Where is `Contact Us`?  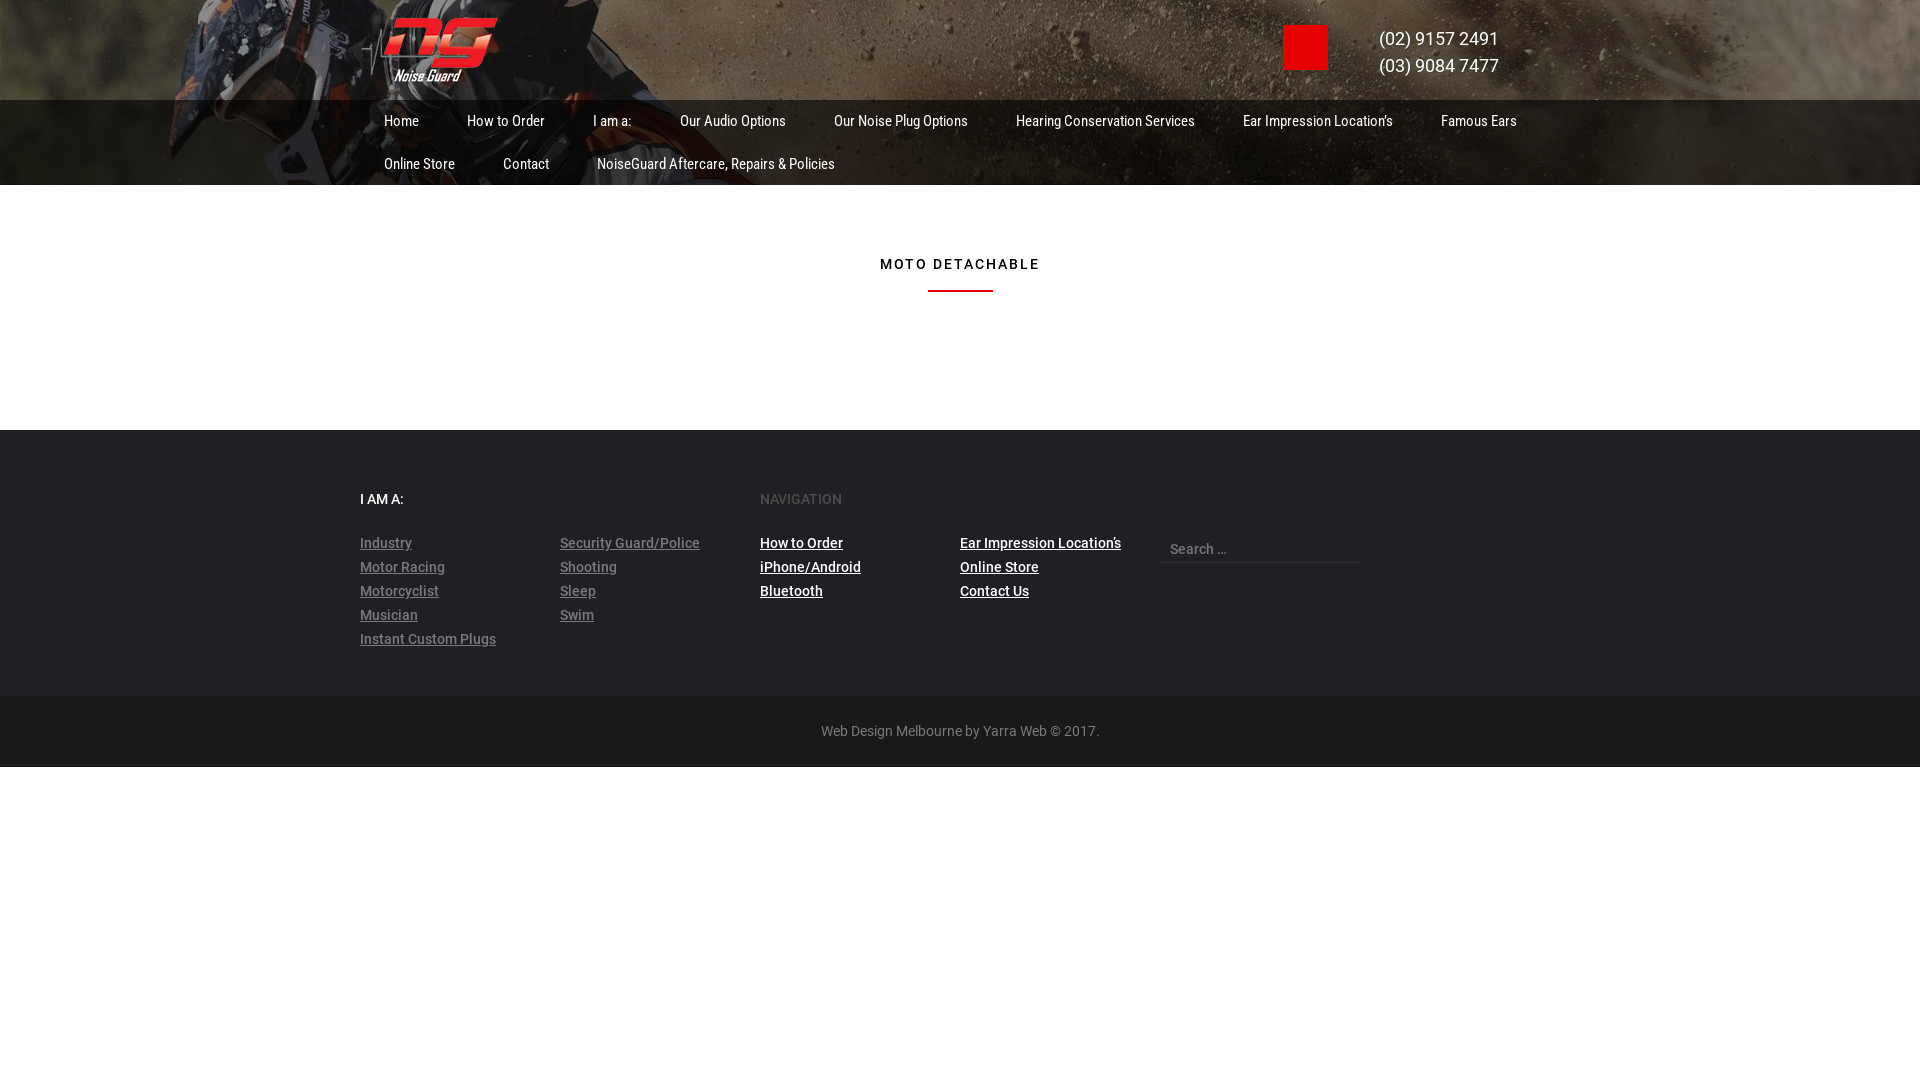 Contact Us is located at coordinates (994, 591).